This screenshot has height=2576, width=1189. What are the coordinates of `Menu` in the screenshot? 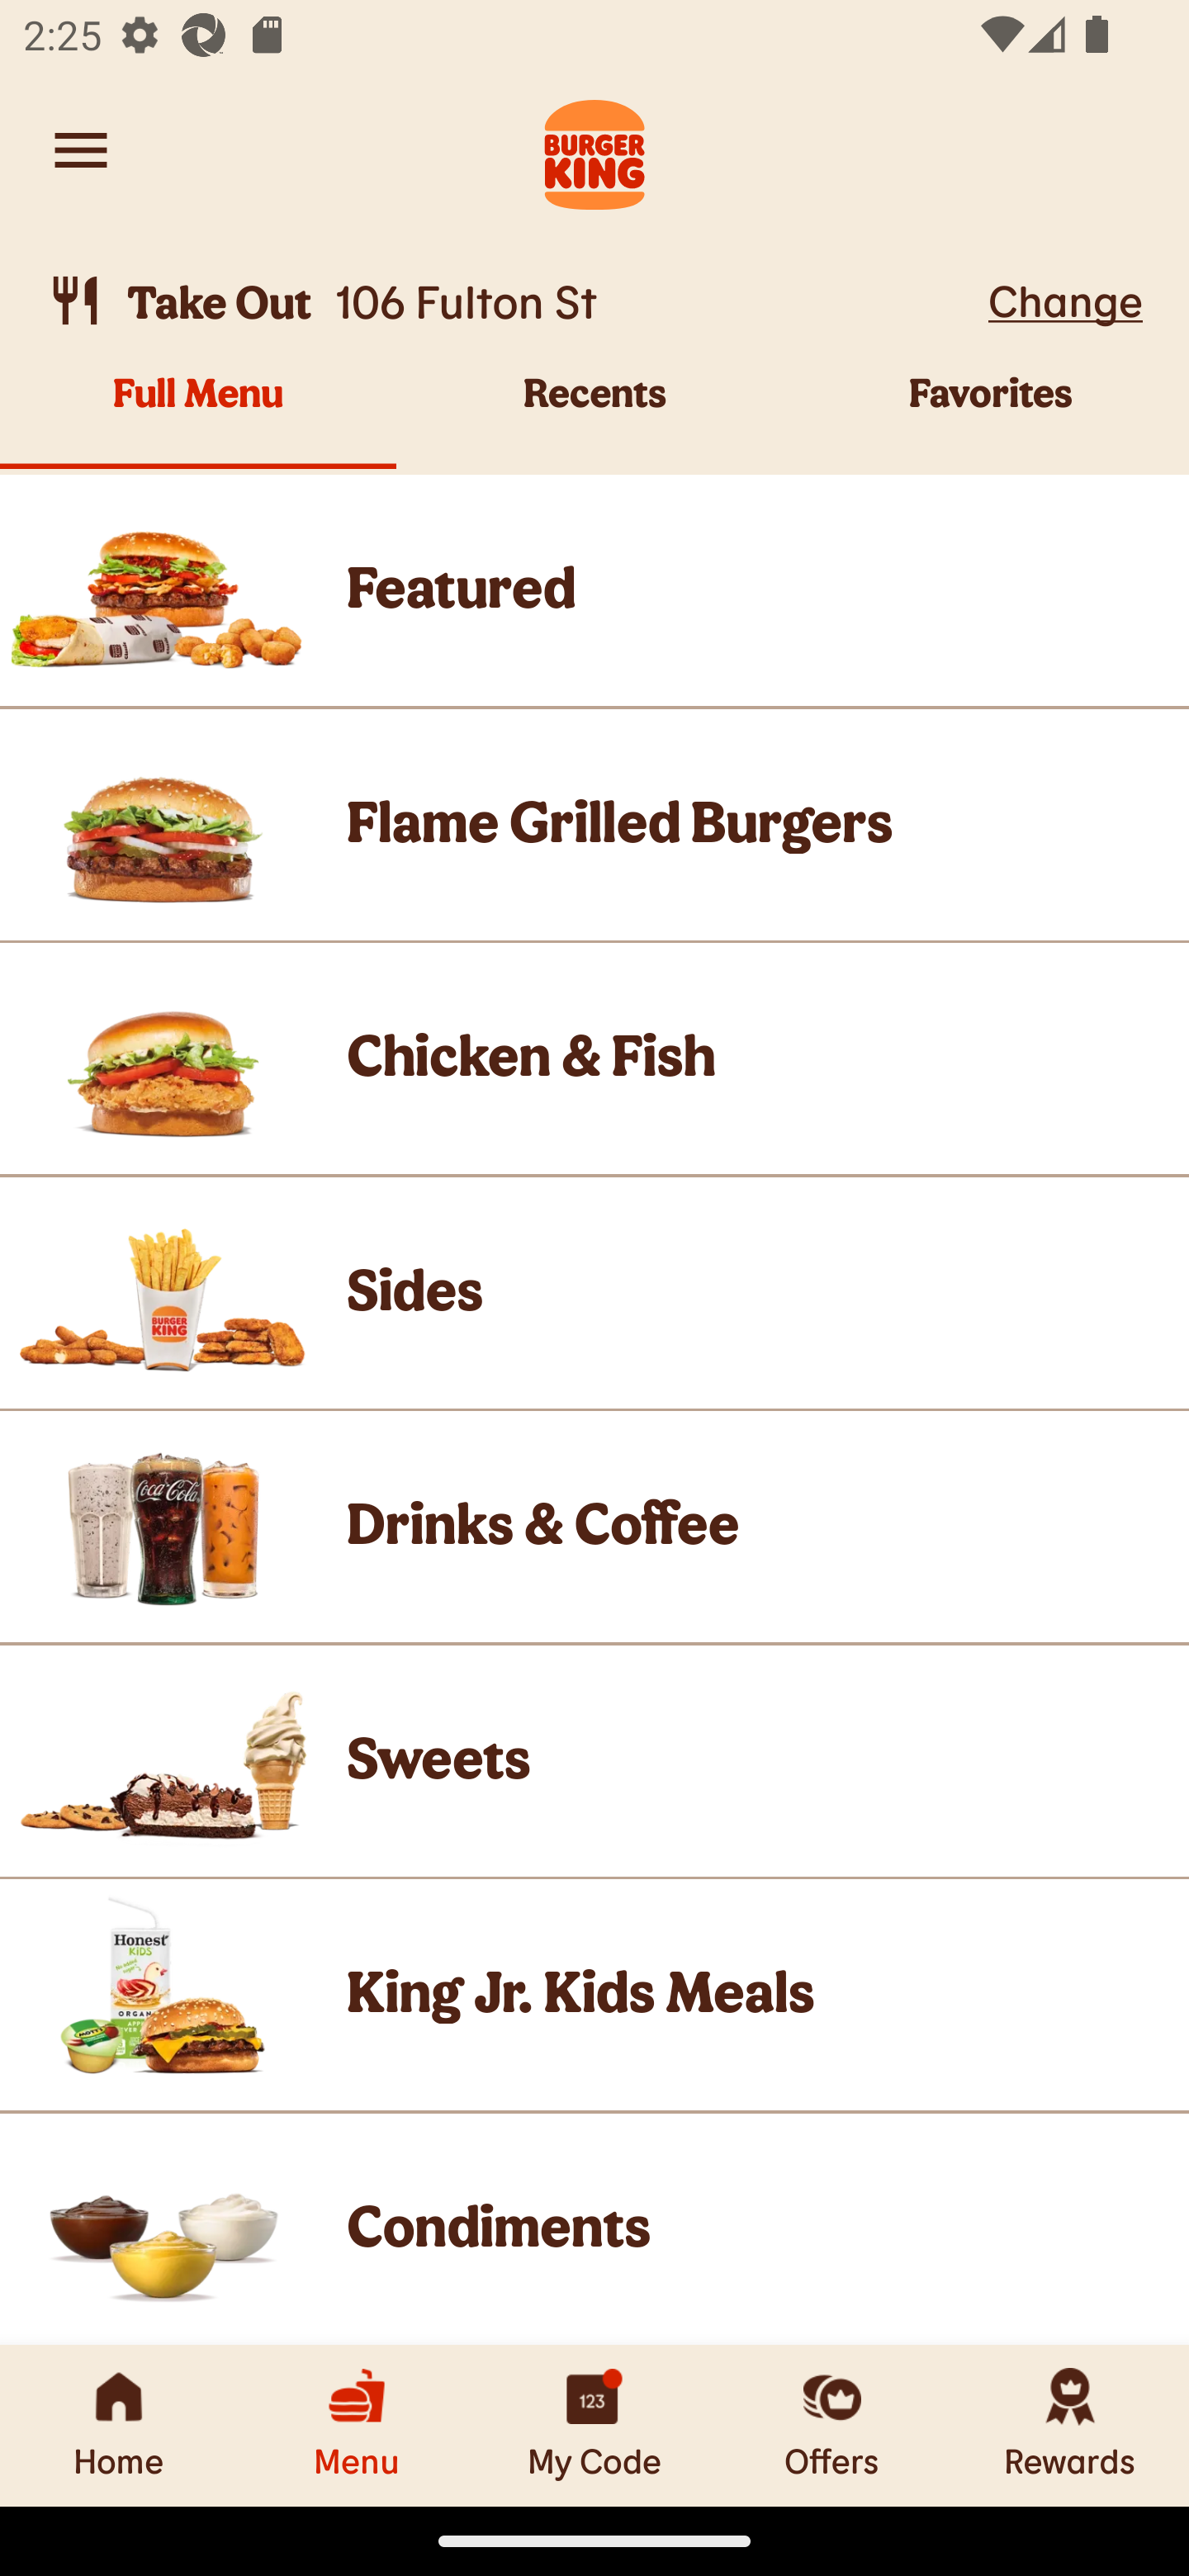 It's located at (357, 2425).